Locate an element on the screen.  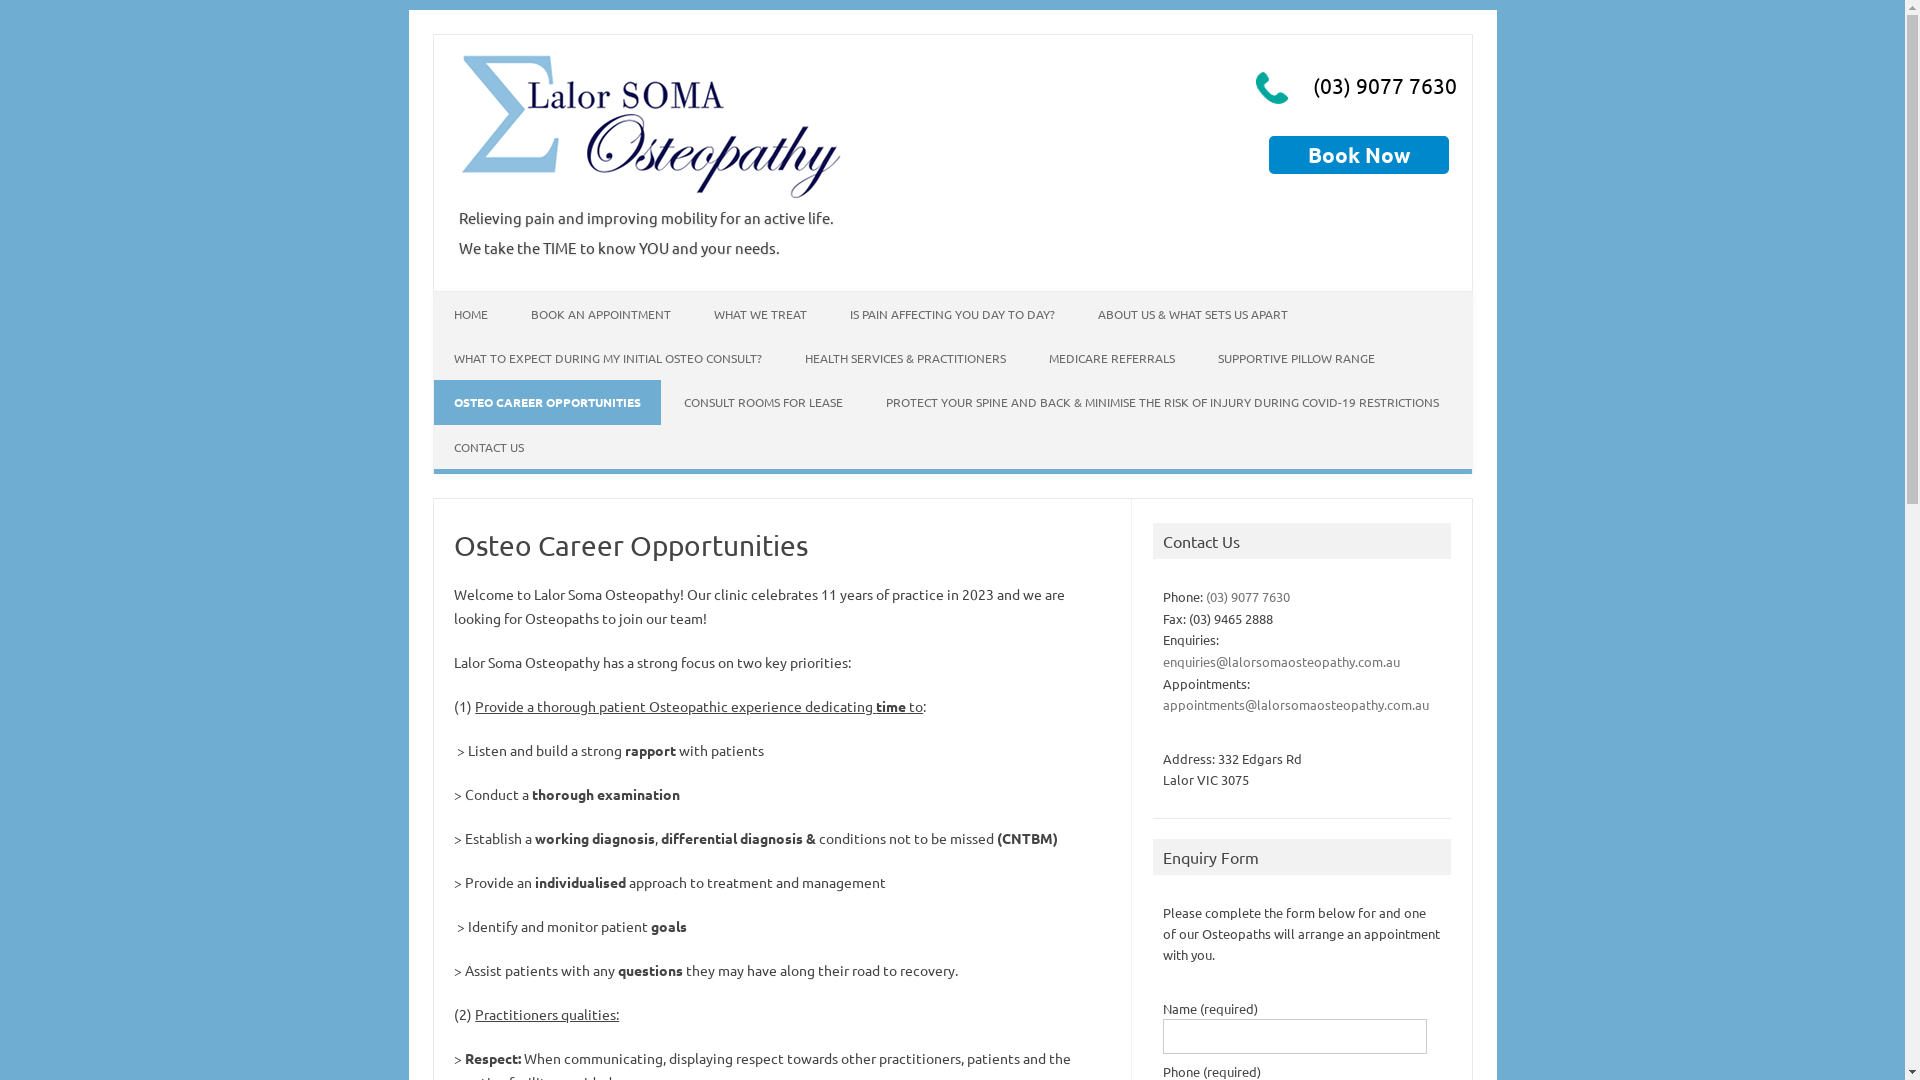
CONTACT US is located at coordinates (489, 447).